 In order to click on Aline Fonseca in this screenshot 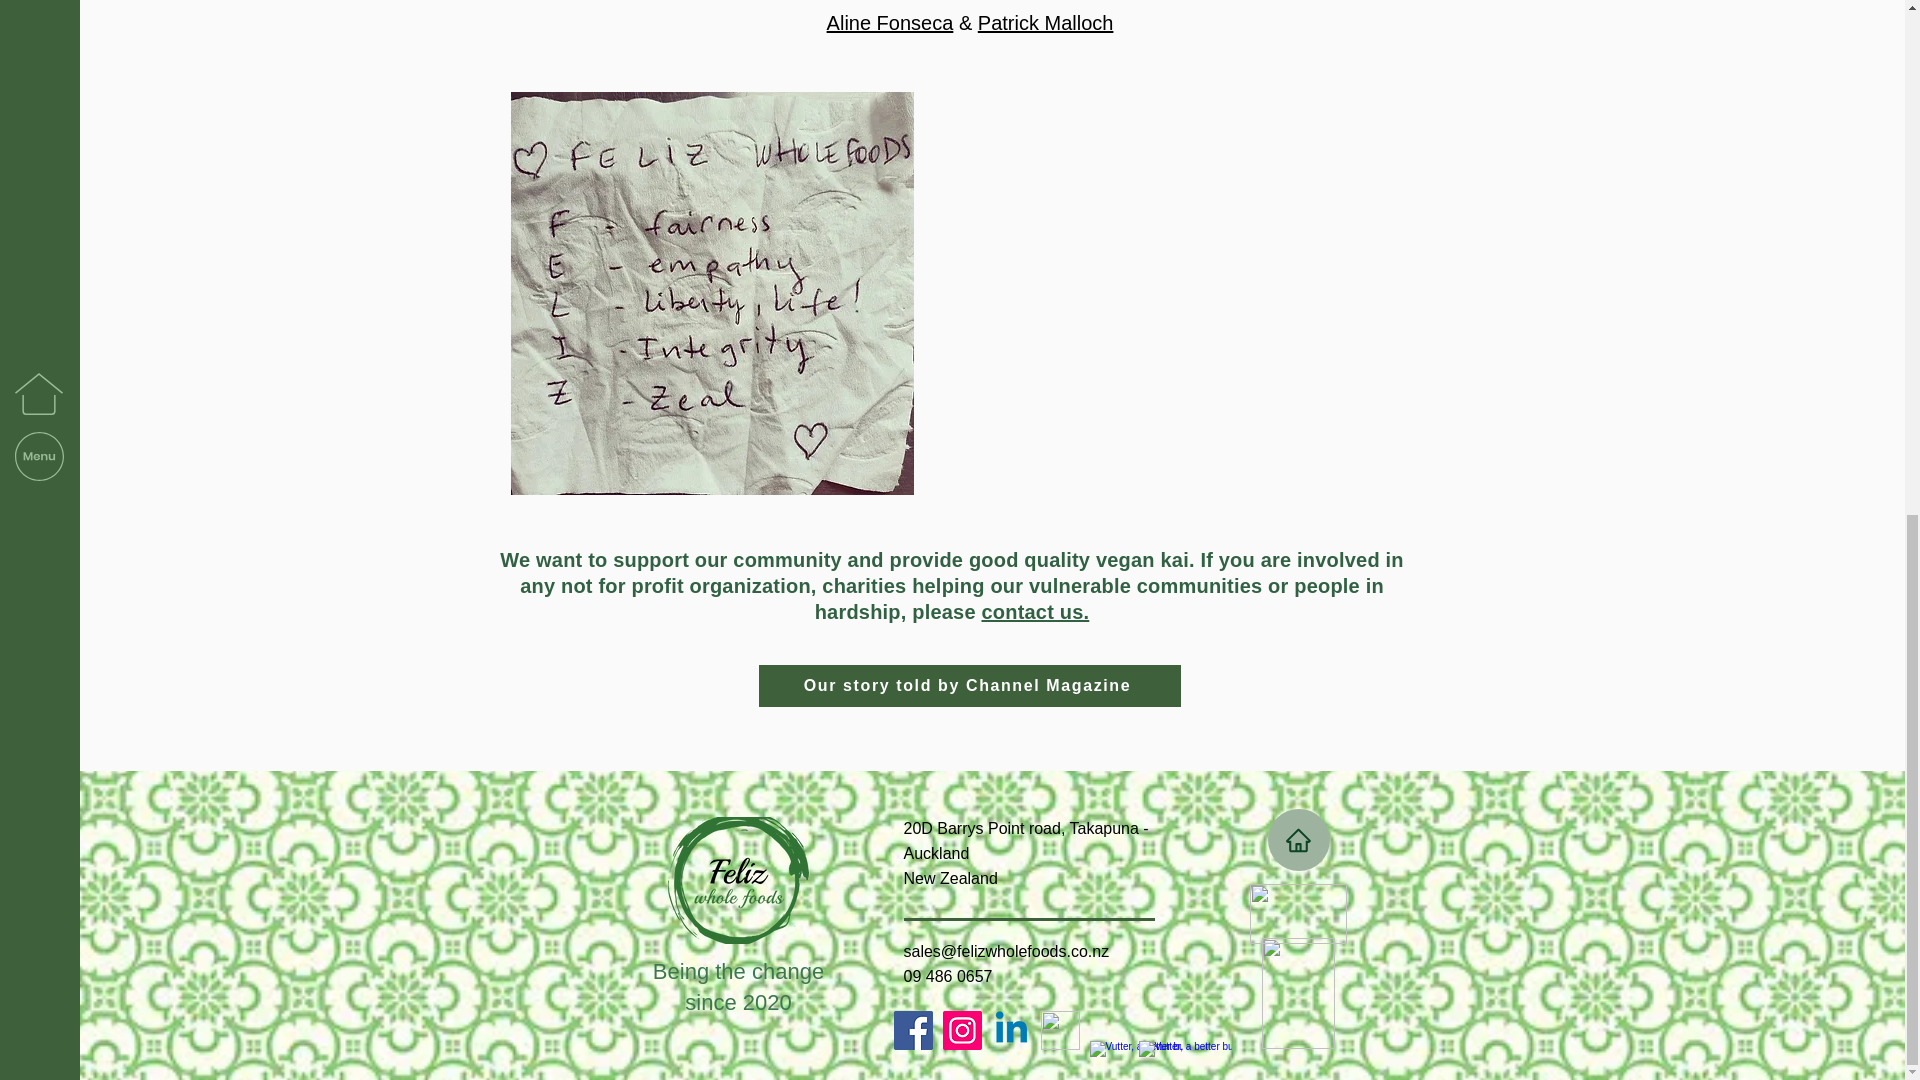, I will do `click(890, 22)`.